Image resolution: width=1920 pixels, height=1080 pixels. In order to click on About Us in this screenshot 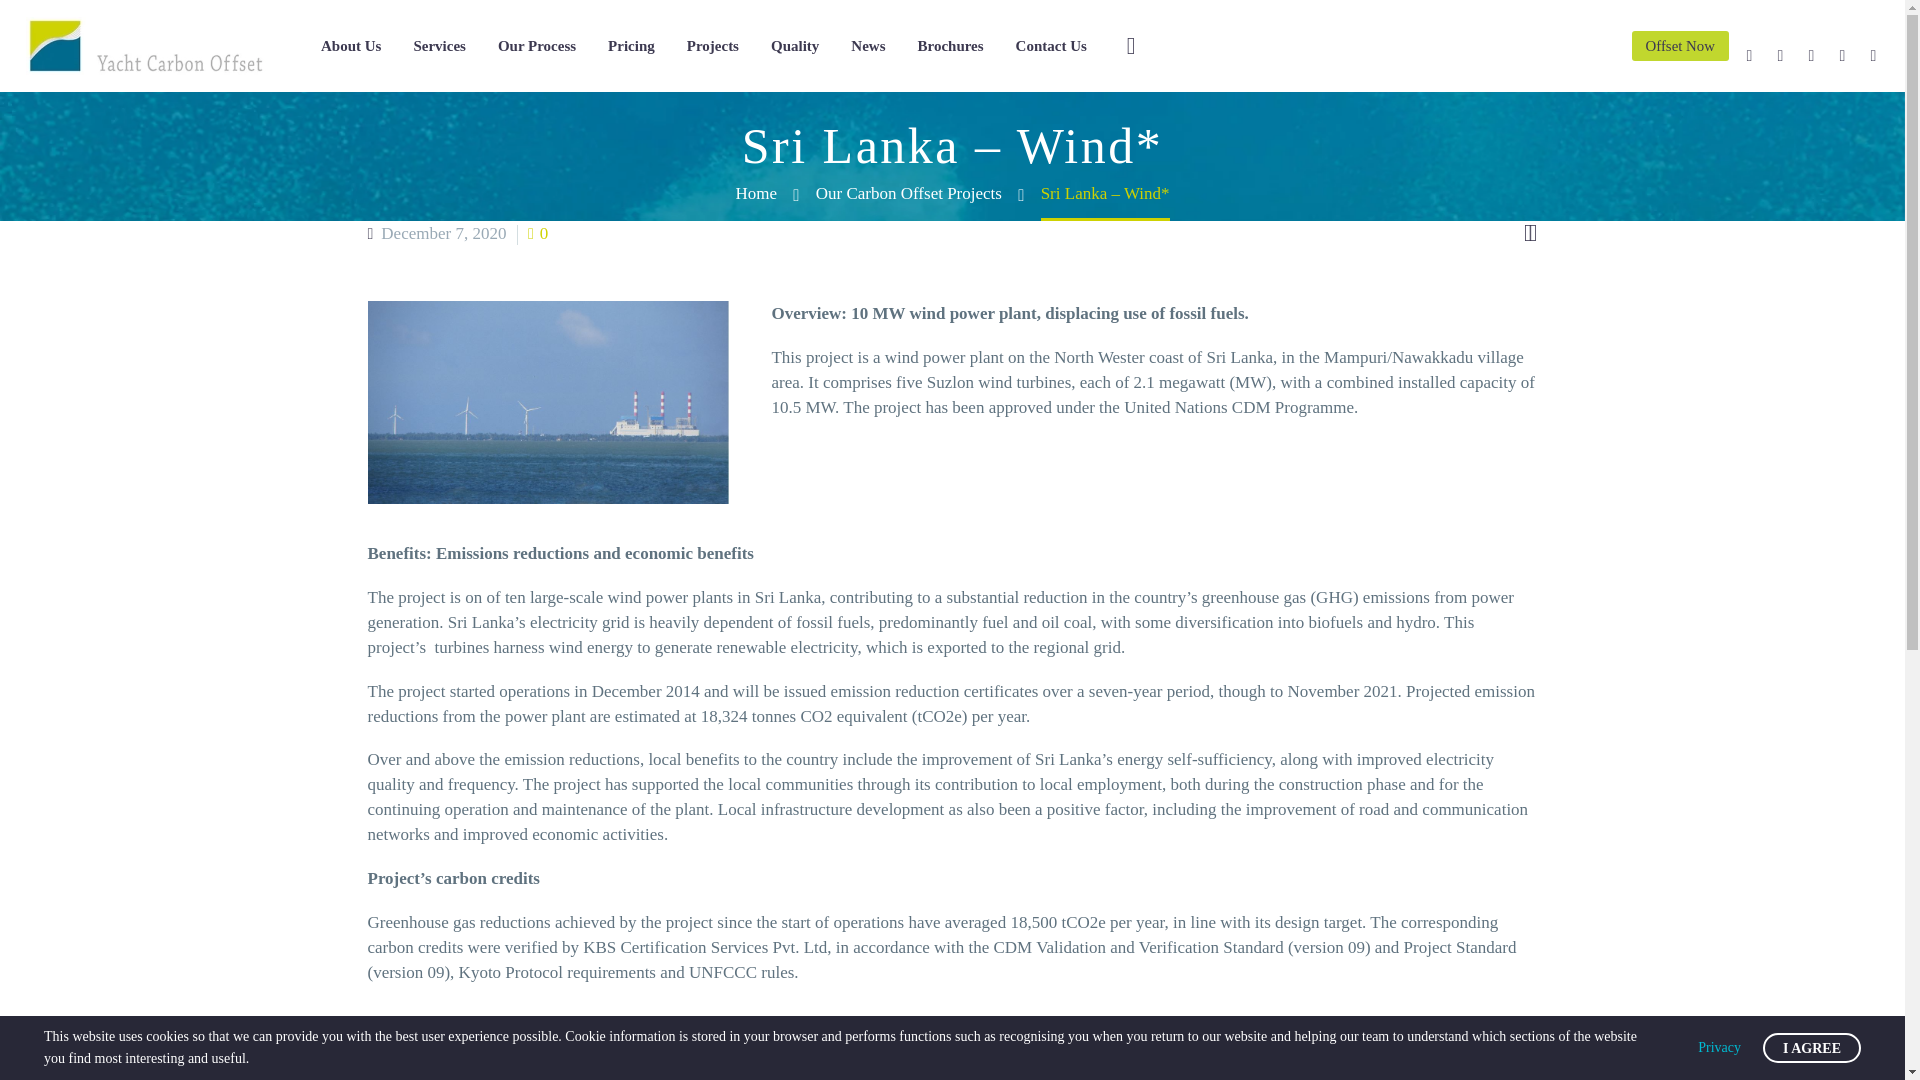, I will do `click(351, 46)`.